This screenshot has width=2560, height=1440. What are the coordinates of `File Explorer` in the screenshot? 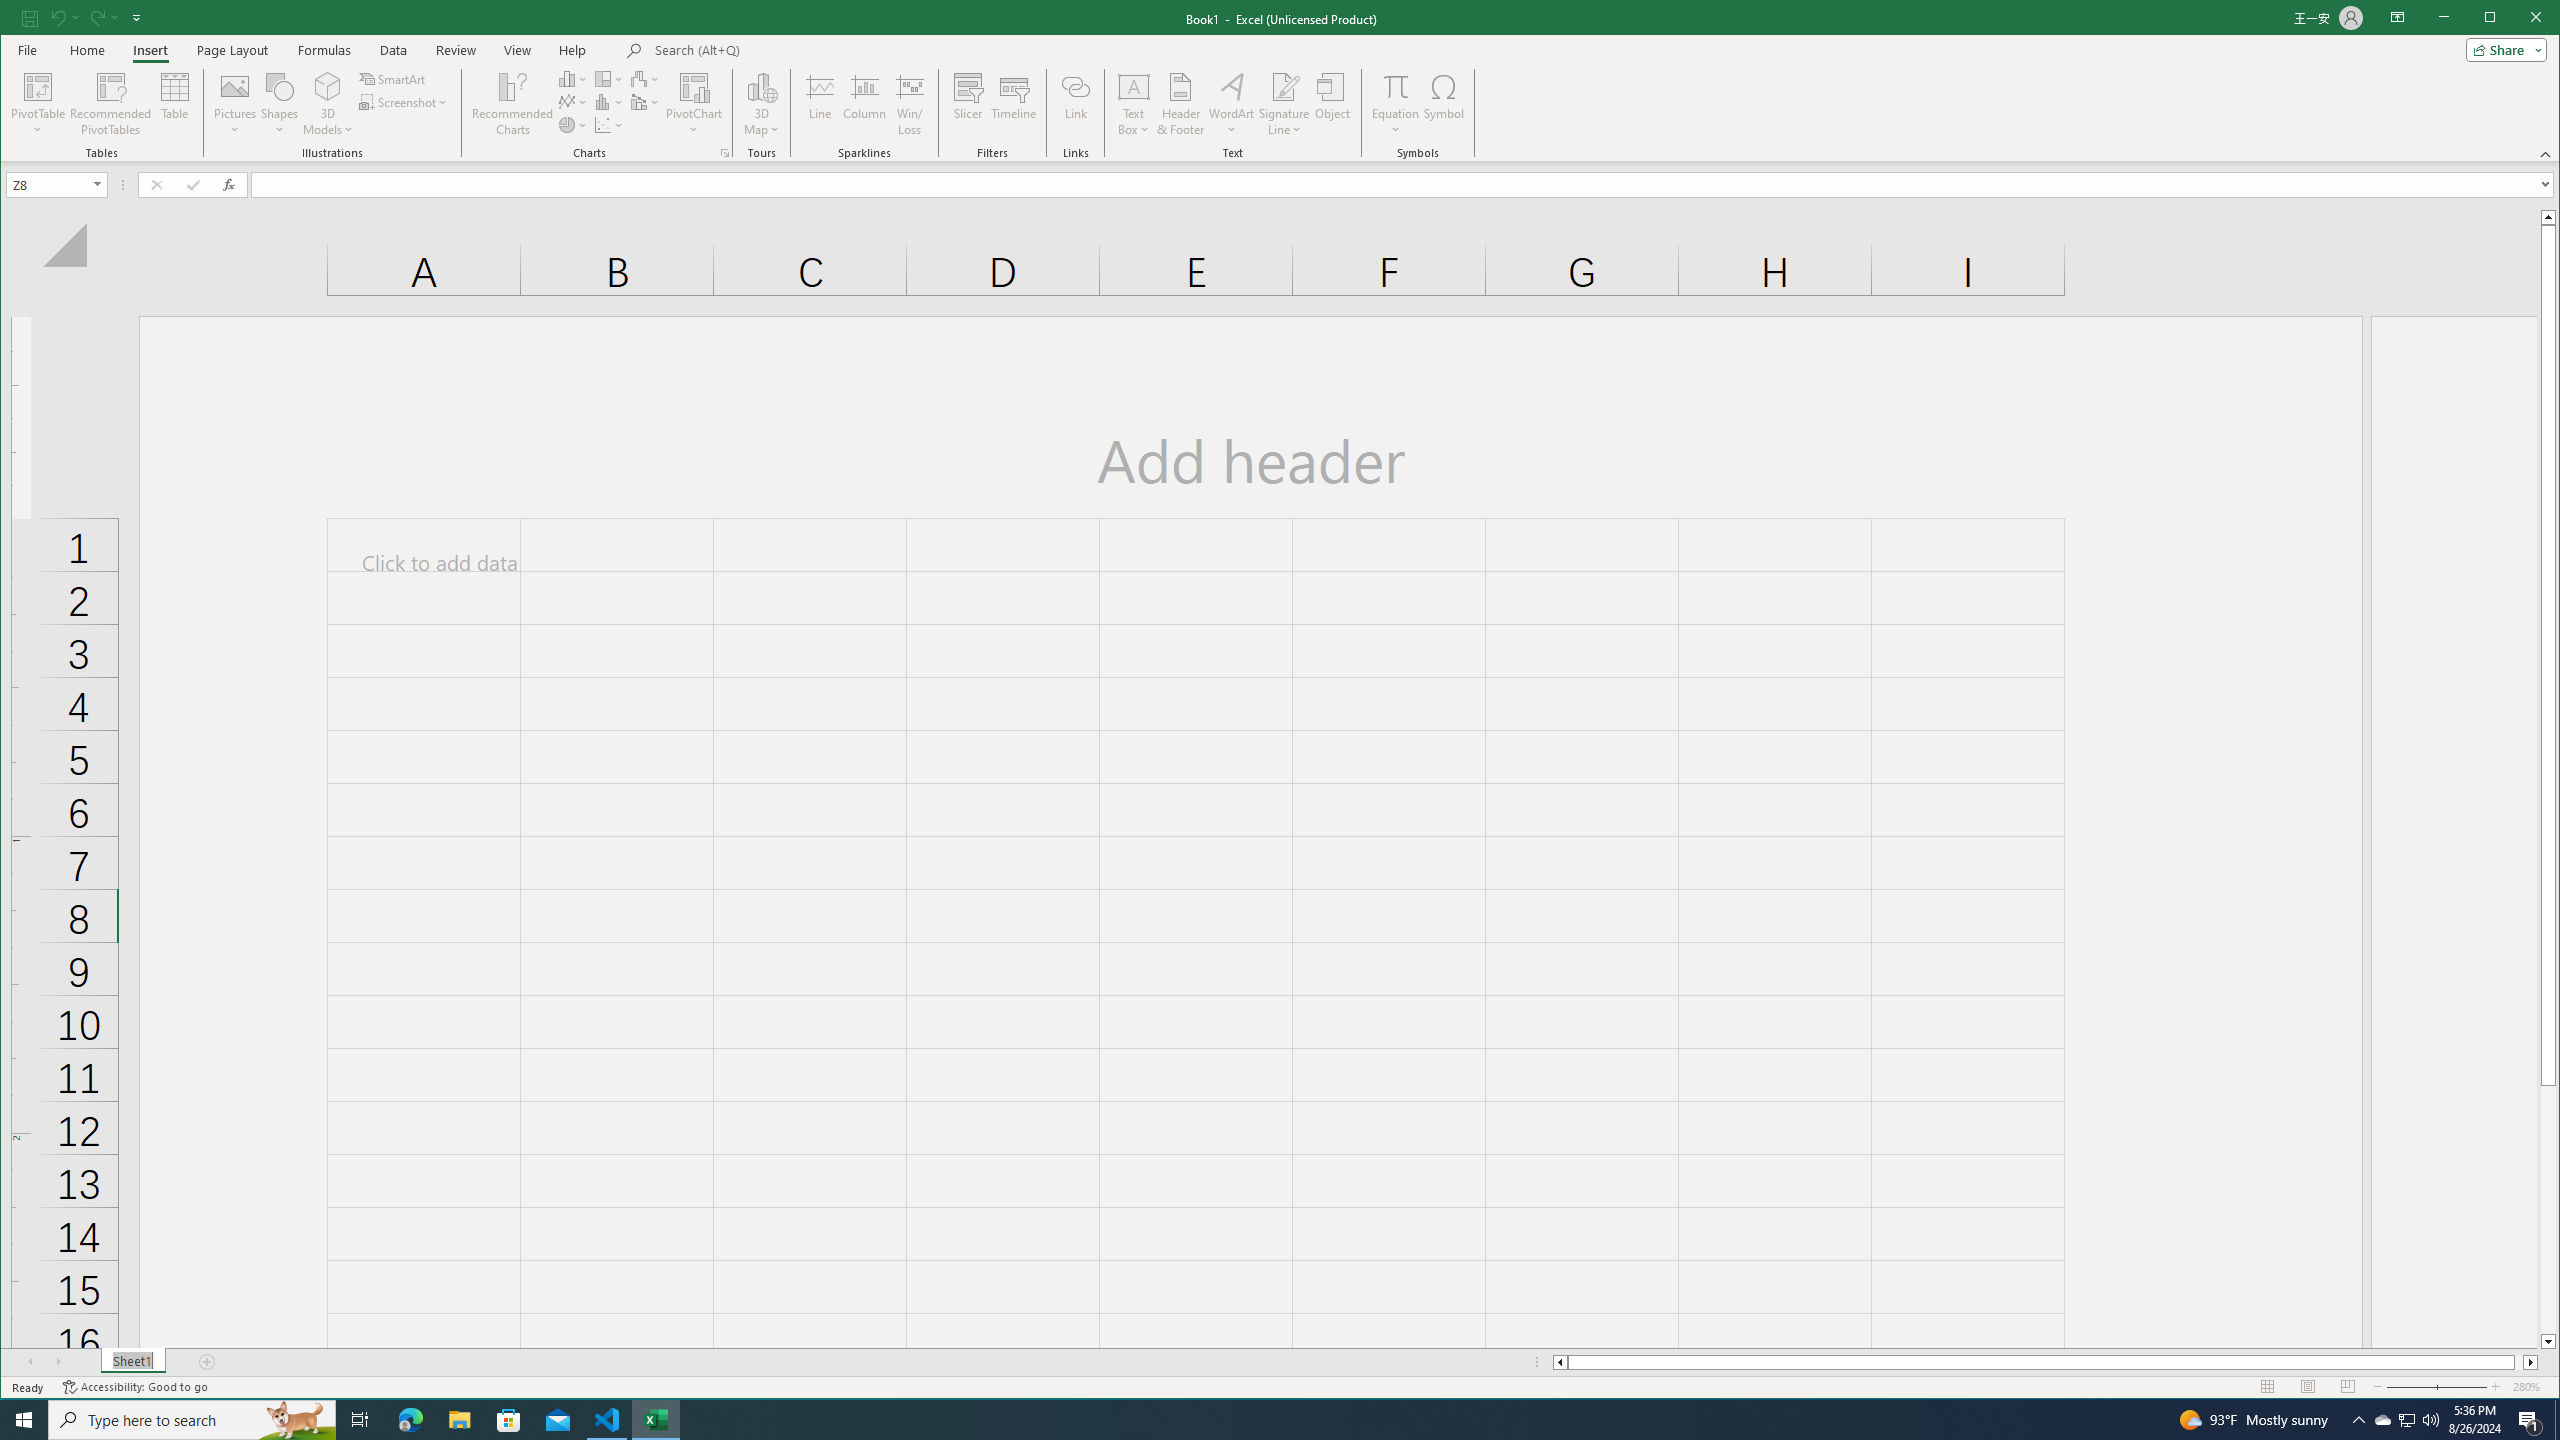 It's located at (459, 1420).